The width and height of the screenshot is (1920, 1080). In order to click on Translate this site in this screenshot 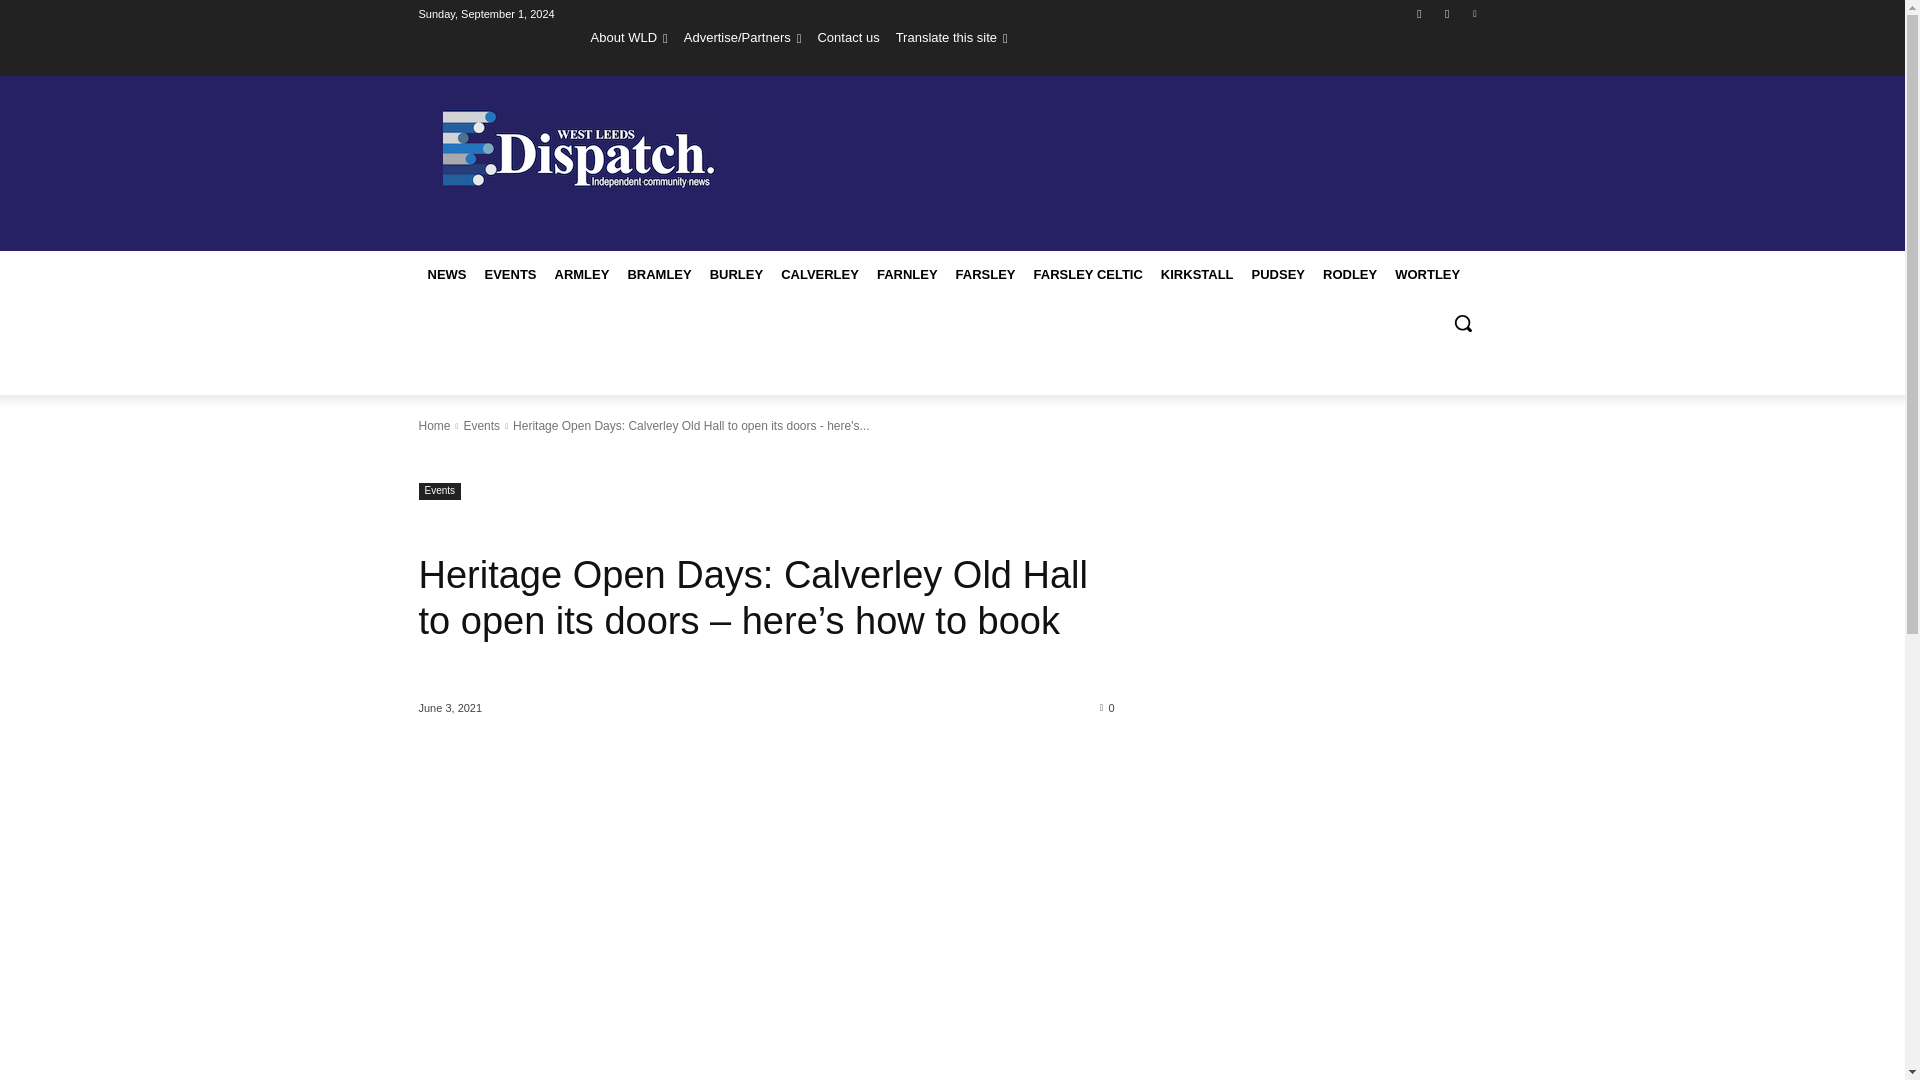, I will do `click(952, 37)`.